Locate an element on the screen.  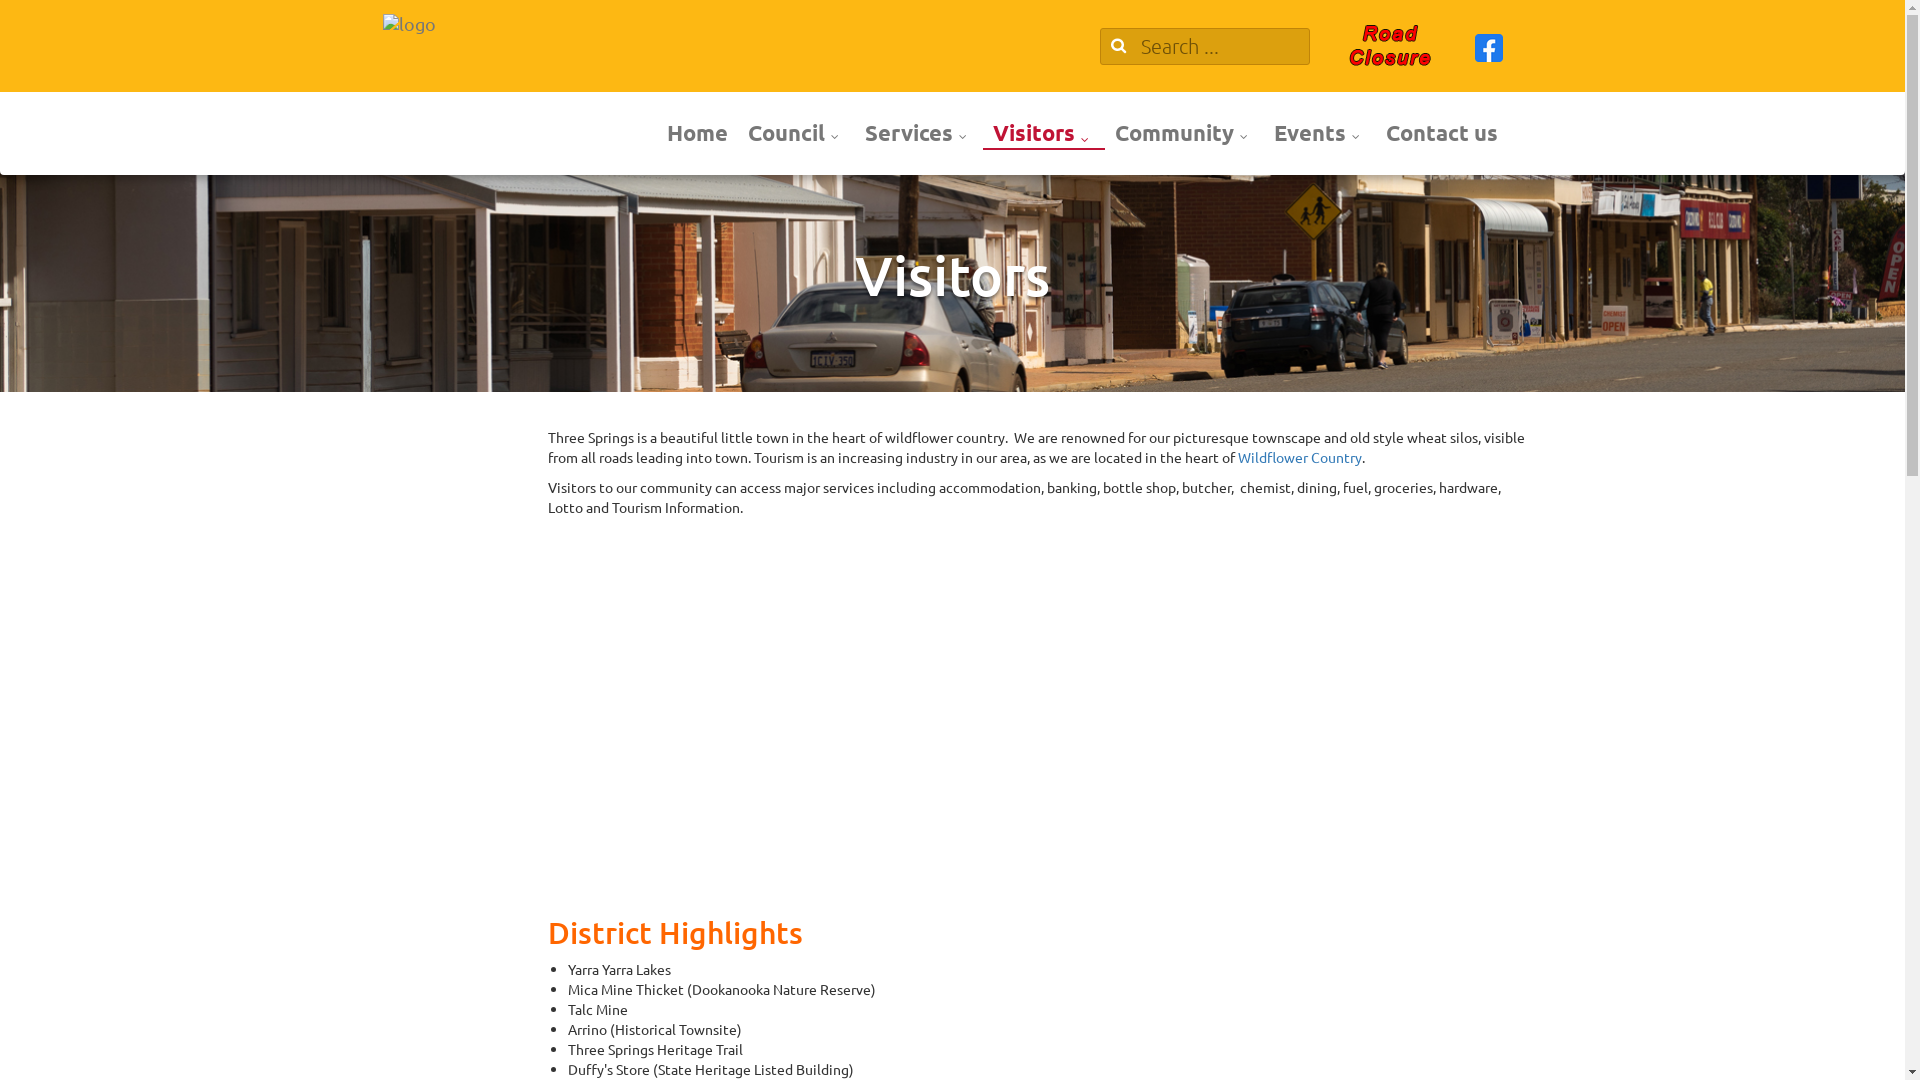
Services is located at coordinates (918, 132).